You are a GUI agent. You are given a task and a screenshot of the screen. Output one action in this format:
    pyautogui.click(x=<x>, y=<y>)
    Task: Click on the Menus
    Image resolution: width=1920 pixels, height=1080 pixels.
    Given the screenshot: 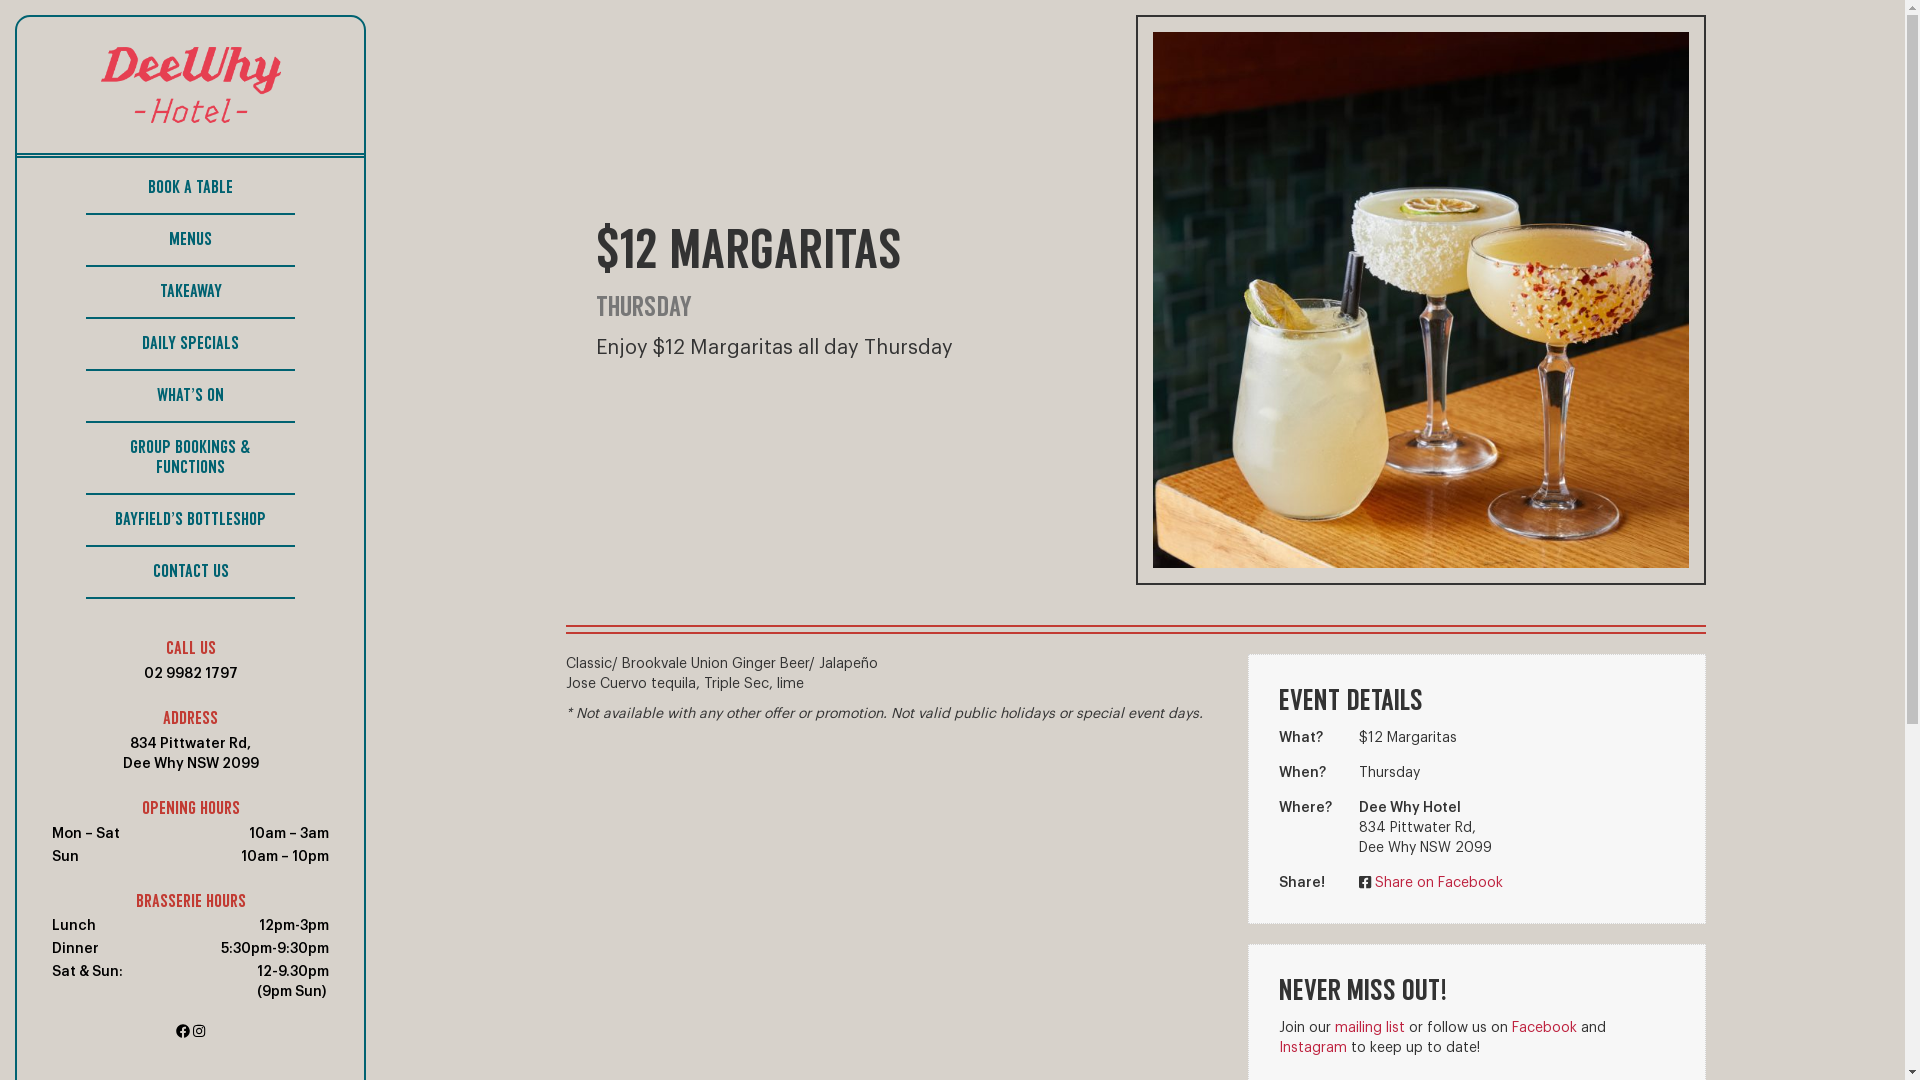 What is the action you would take?
    pyautogui.click(x=190, y=241)
    